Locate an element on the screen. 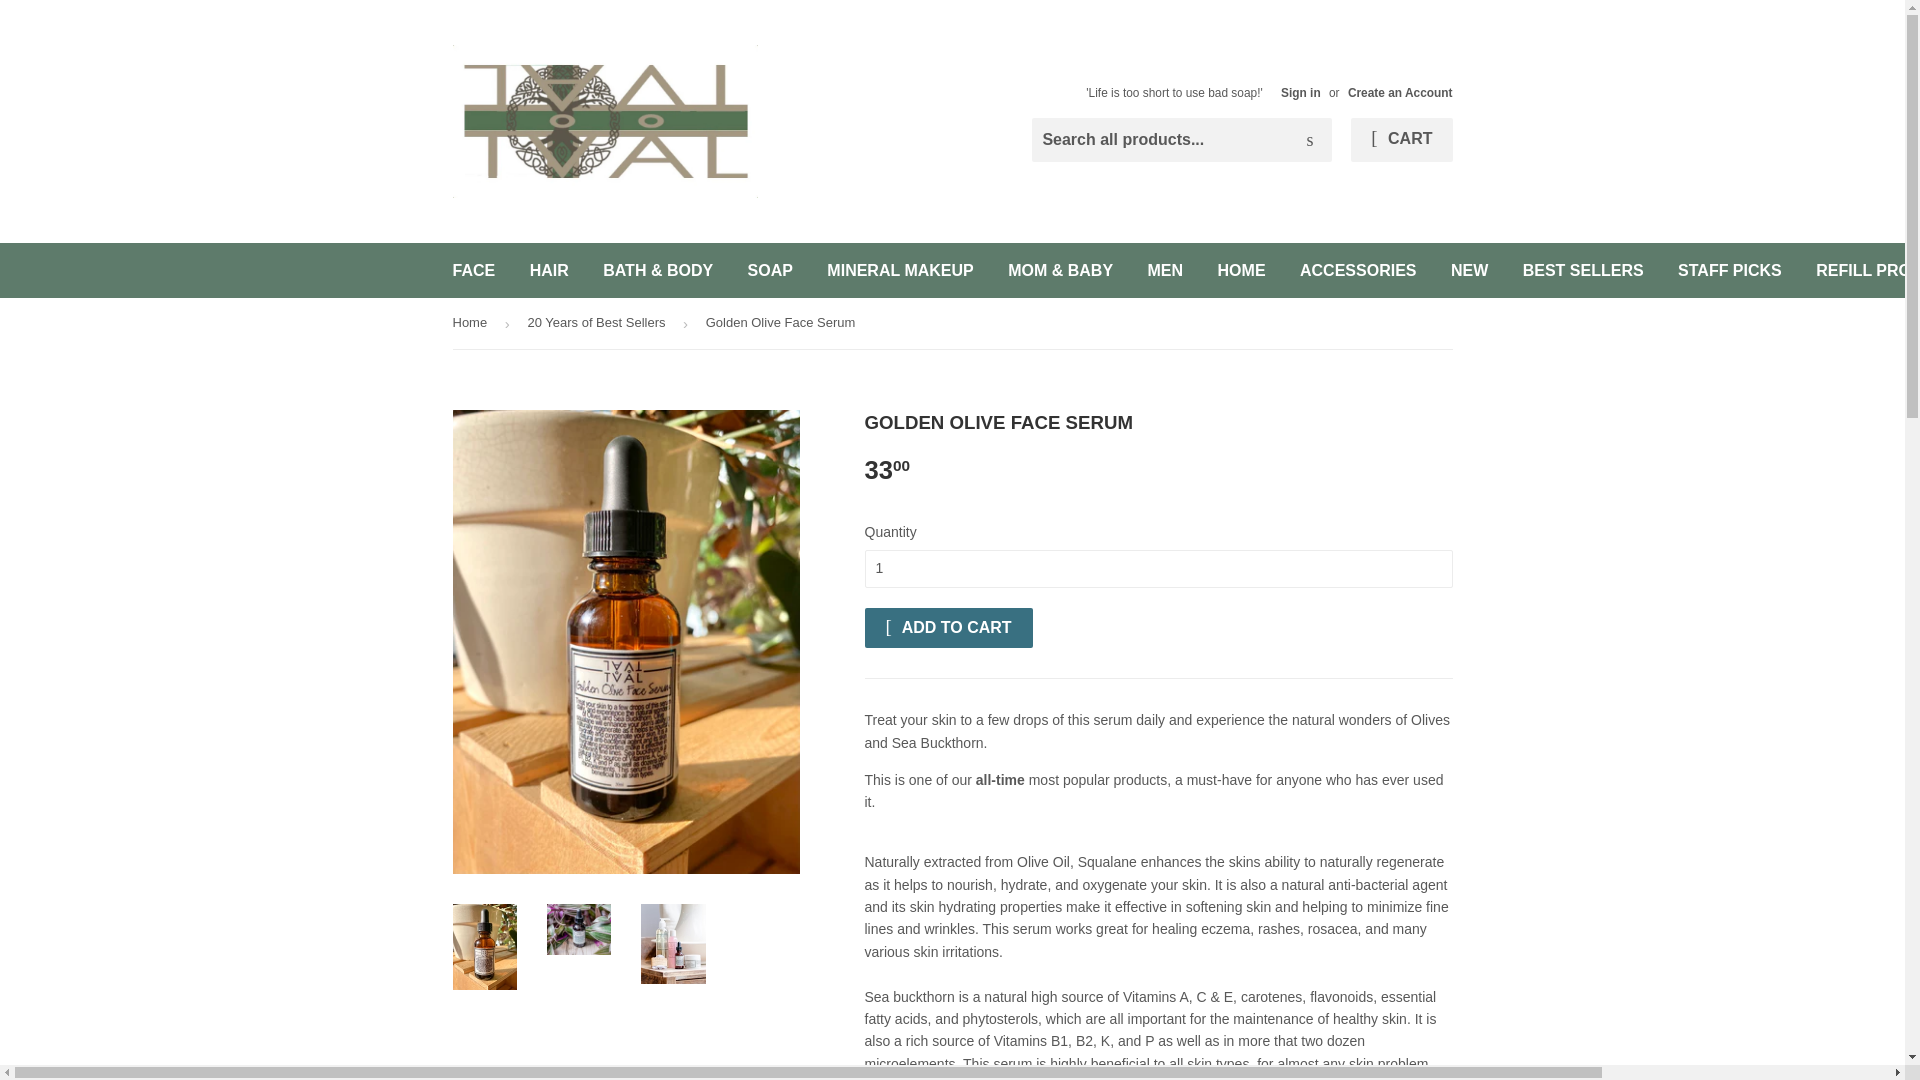  NEW is located at coordinates (1470, 270).